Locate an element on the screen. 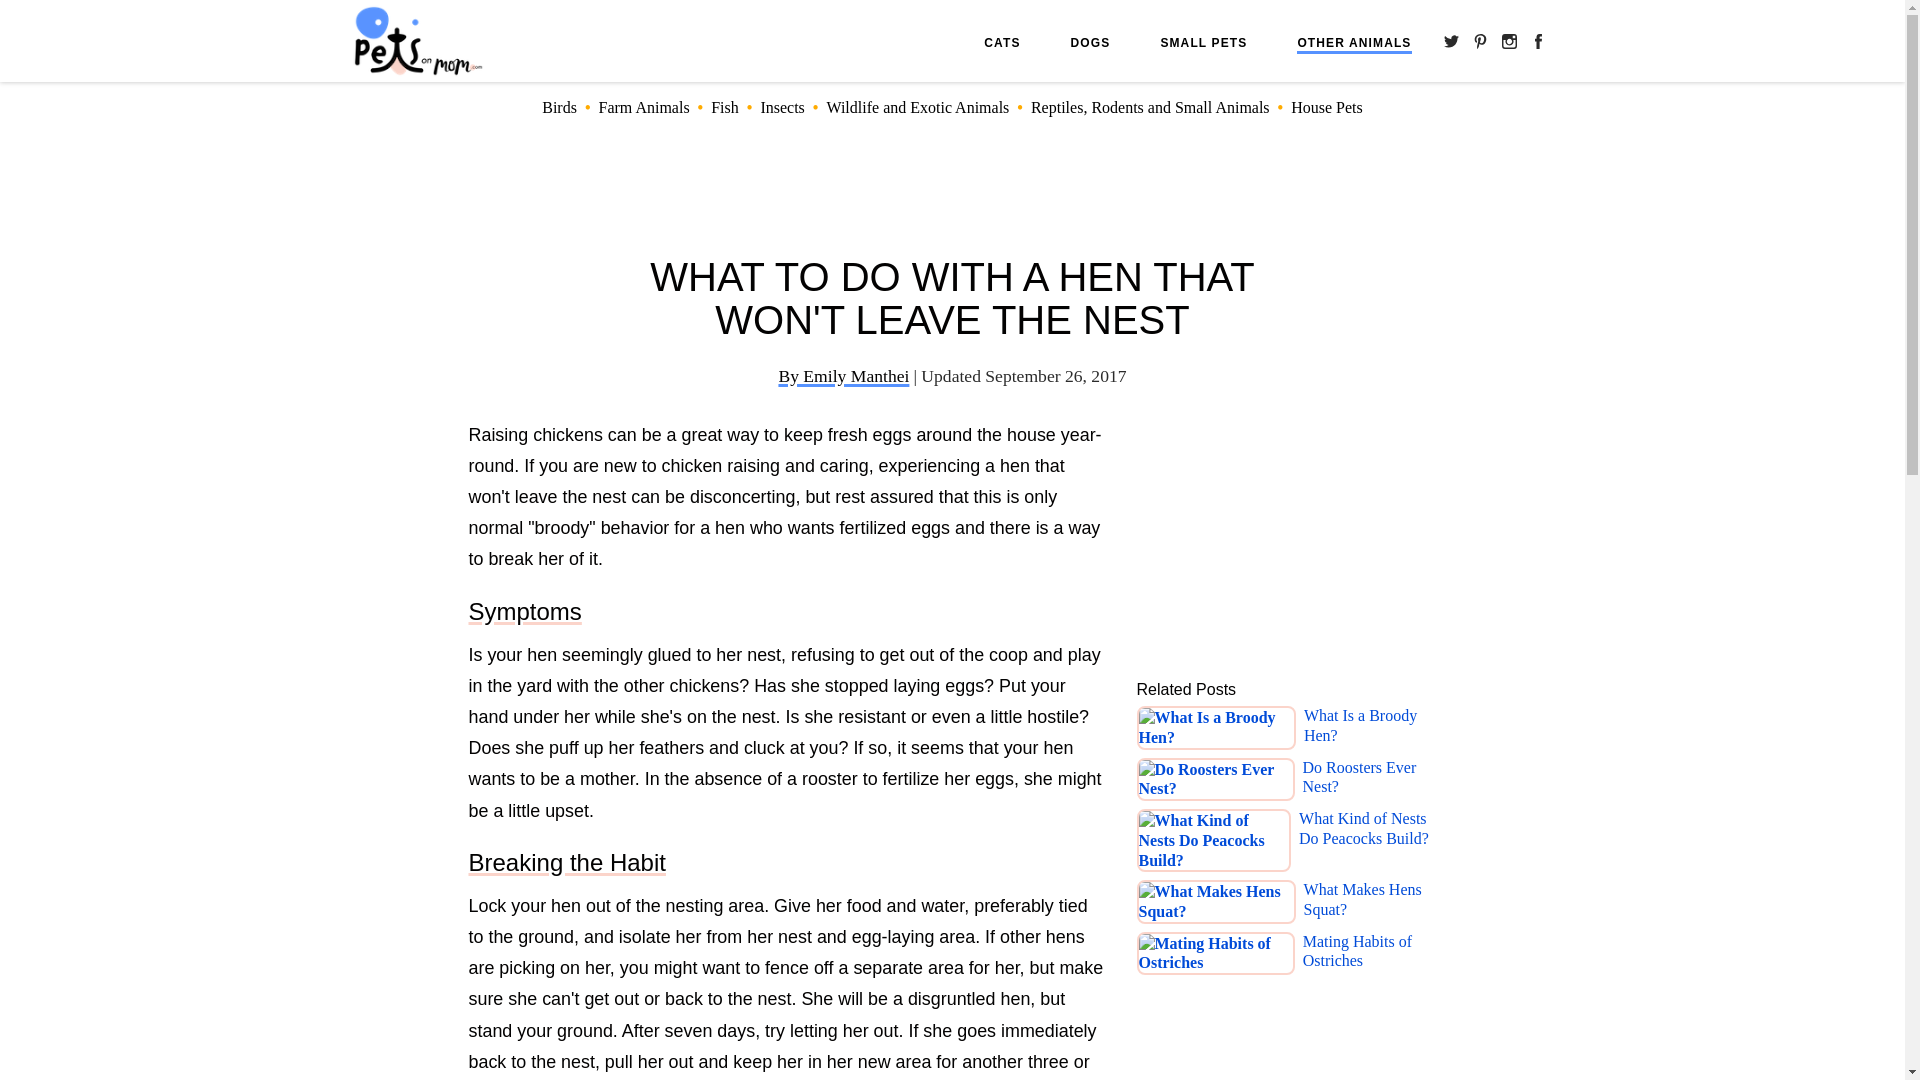 The height and width of the screenshot is (1080, 1920). Fish is located at coordinates (724, 107).